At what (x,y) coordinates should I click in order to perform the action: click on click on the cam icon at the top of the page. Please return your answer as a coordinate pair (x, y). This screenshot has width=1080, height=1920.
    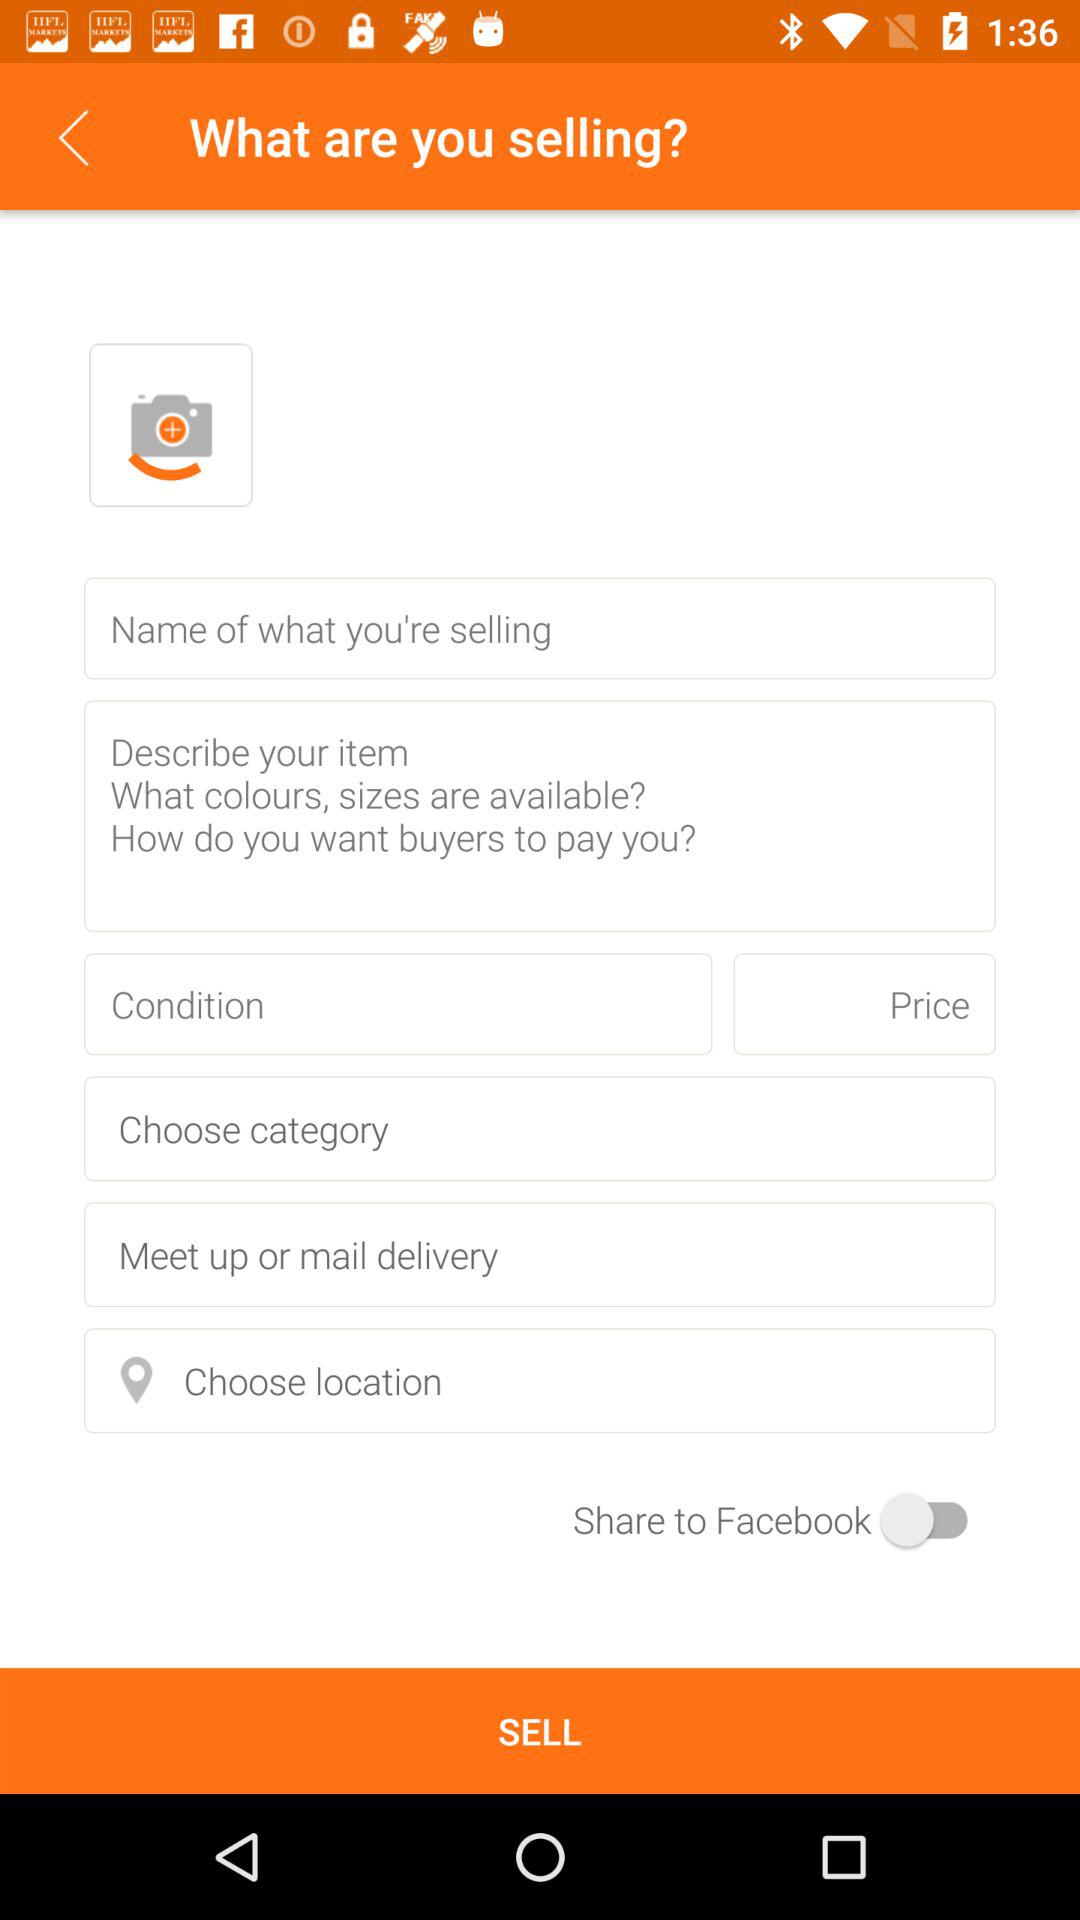
    Looking at the image, I should click on (171, 424).